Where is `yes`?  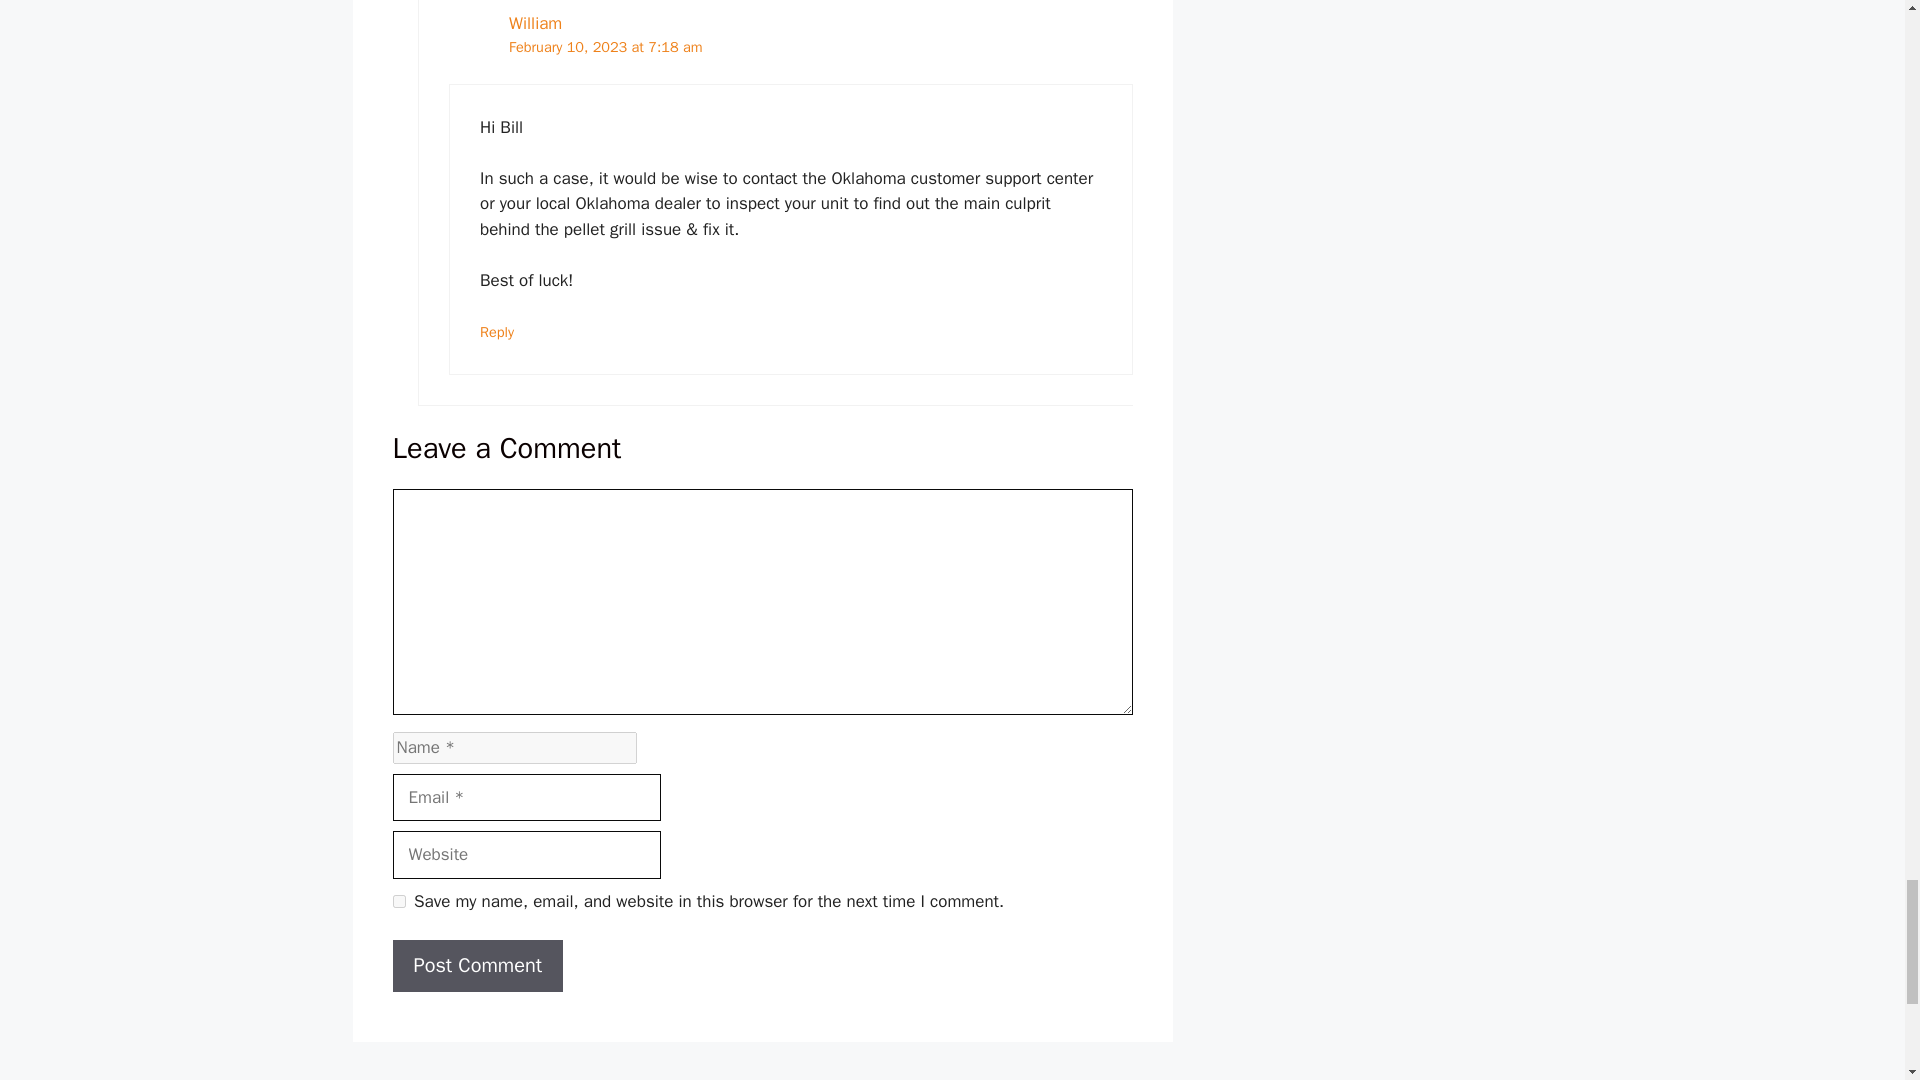 yes is located at coordinates (398, 902).